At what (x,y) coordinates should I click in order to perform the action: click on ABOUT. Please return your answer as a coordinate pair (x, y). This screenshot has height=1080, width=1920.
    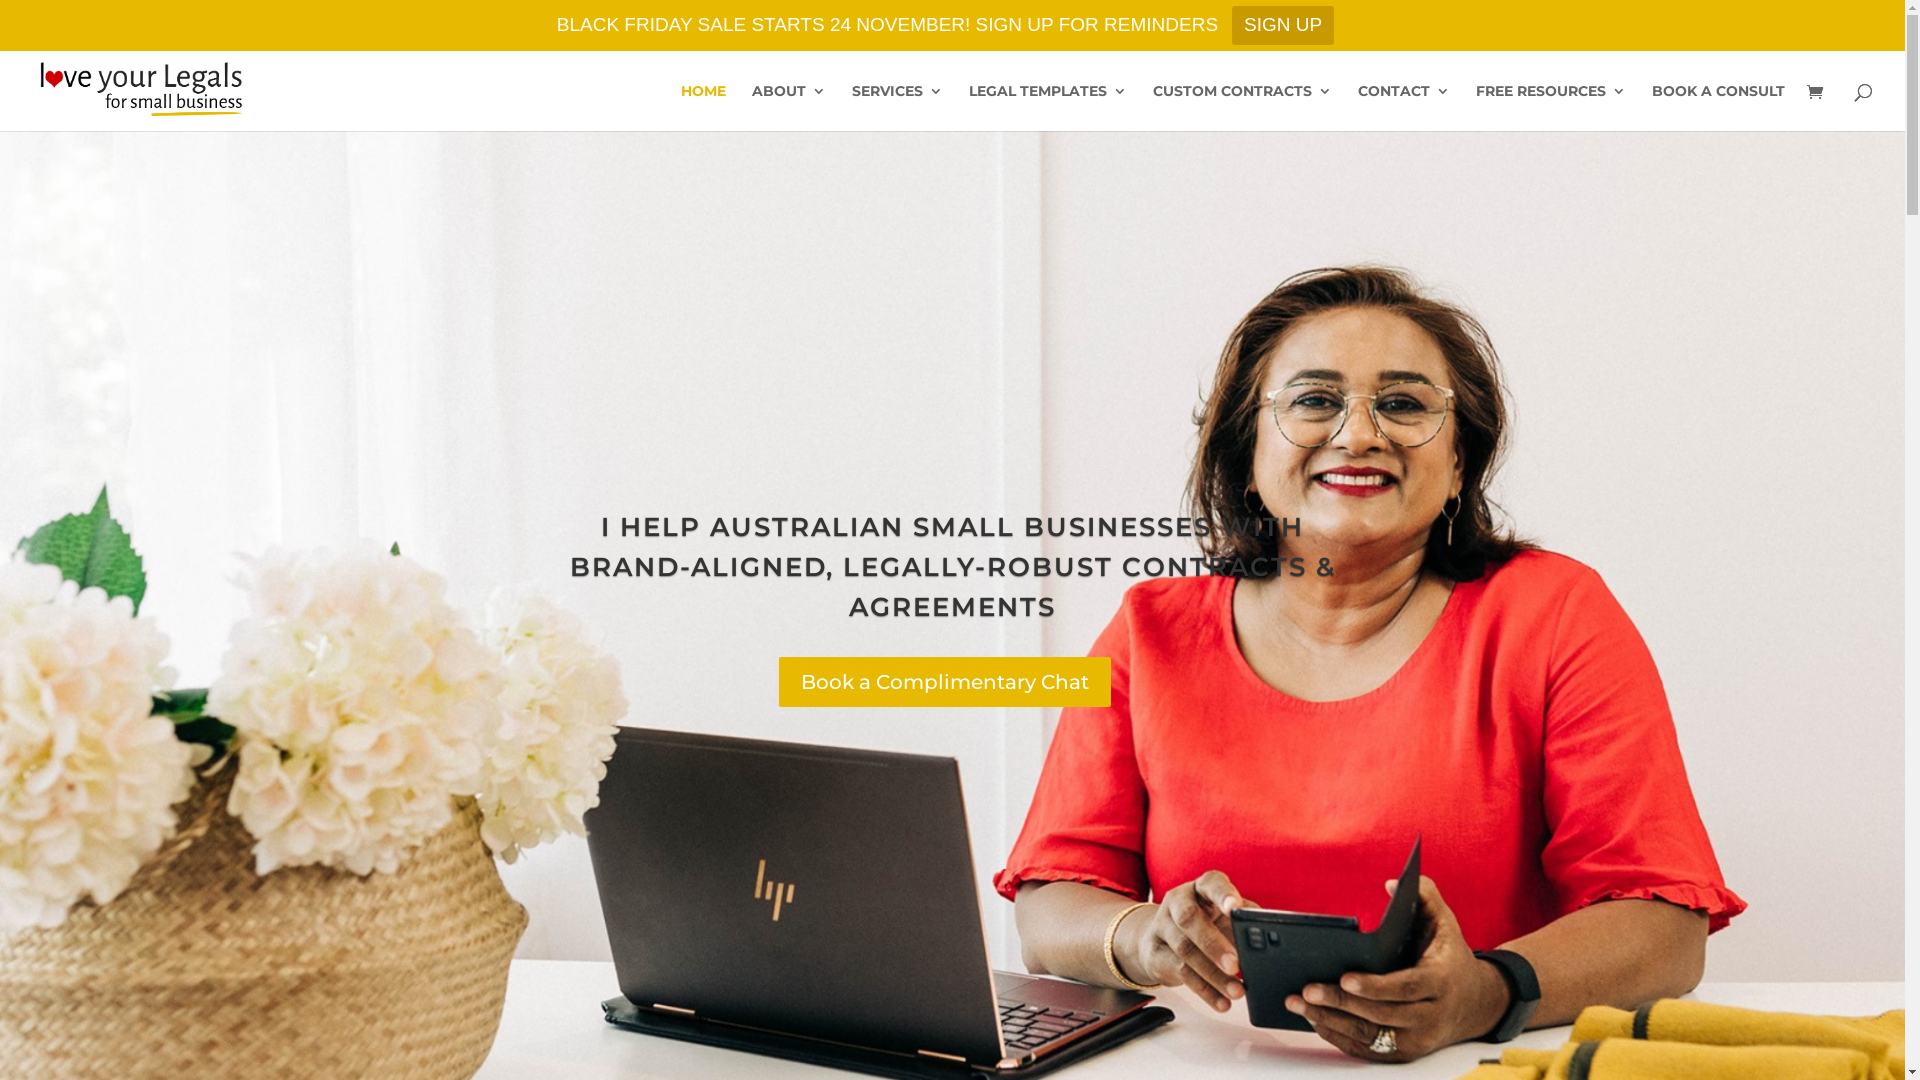
    Looking at the image, I should click on (789, 108).